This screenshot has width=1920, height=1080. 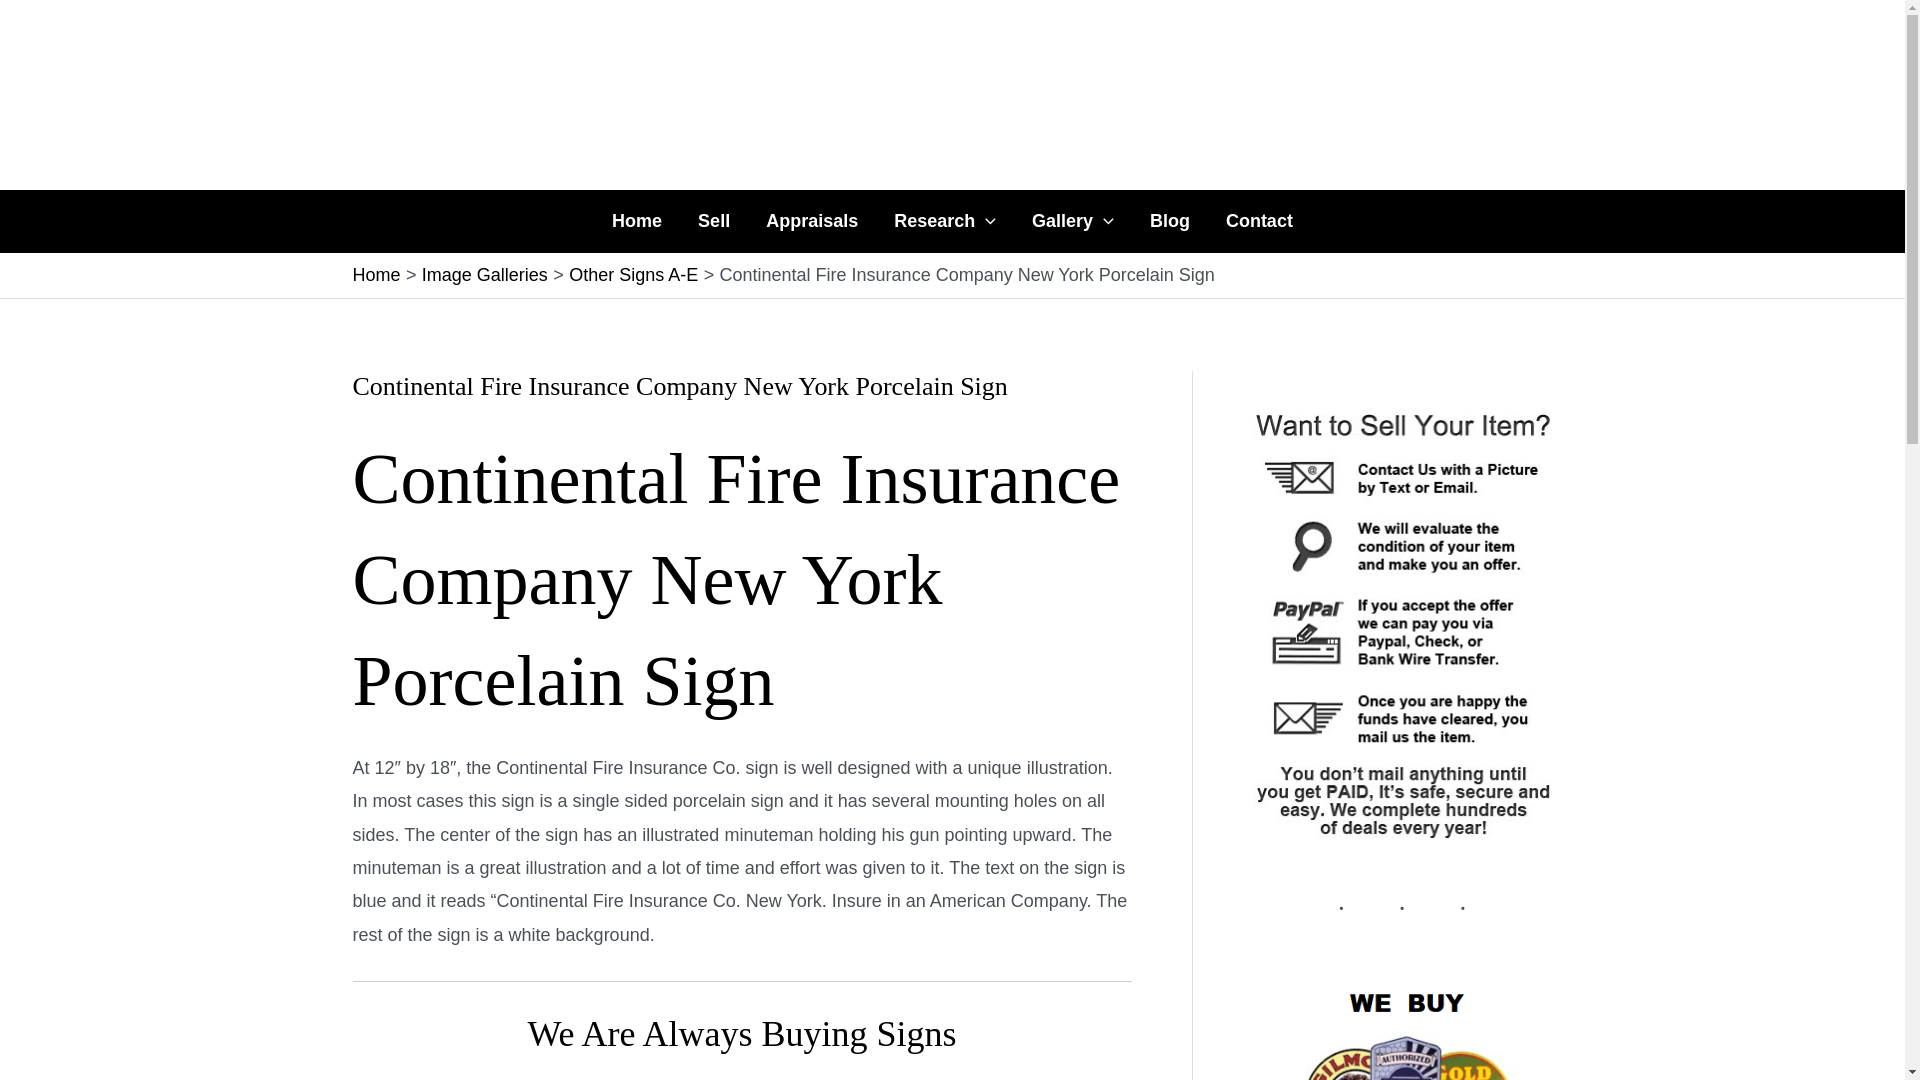 I want to click on Research, so click(x=944, y=221).